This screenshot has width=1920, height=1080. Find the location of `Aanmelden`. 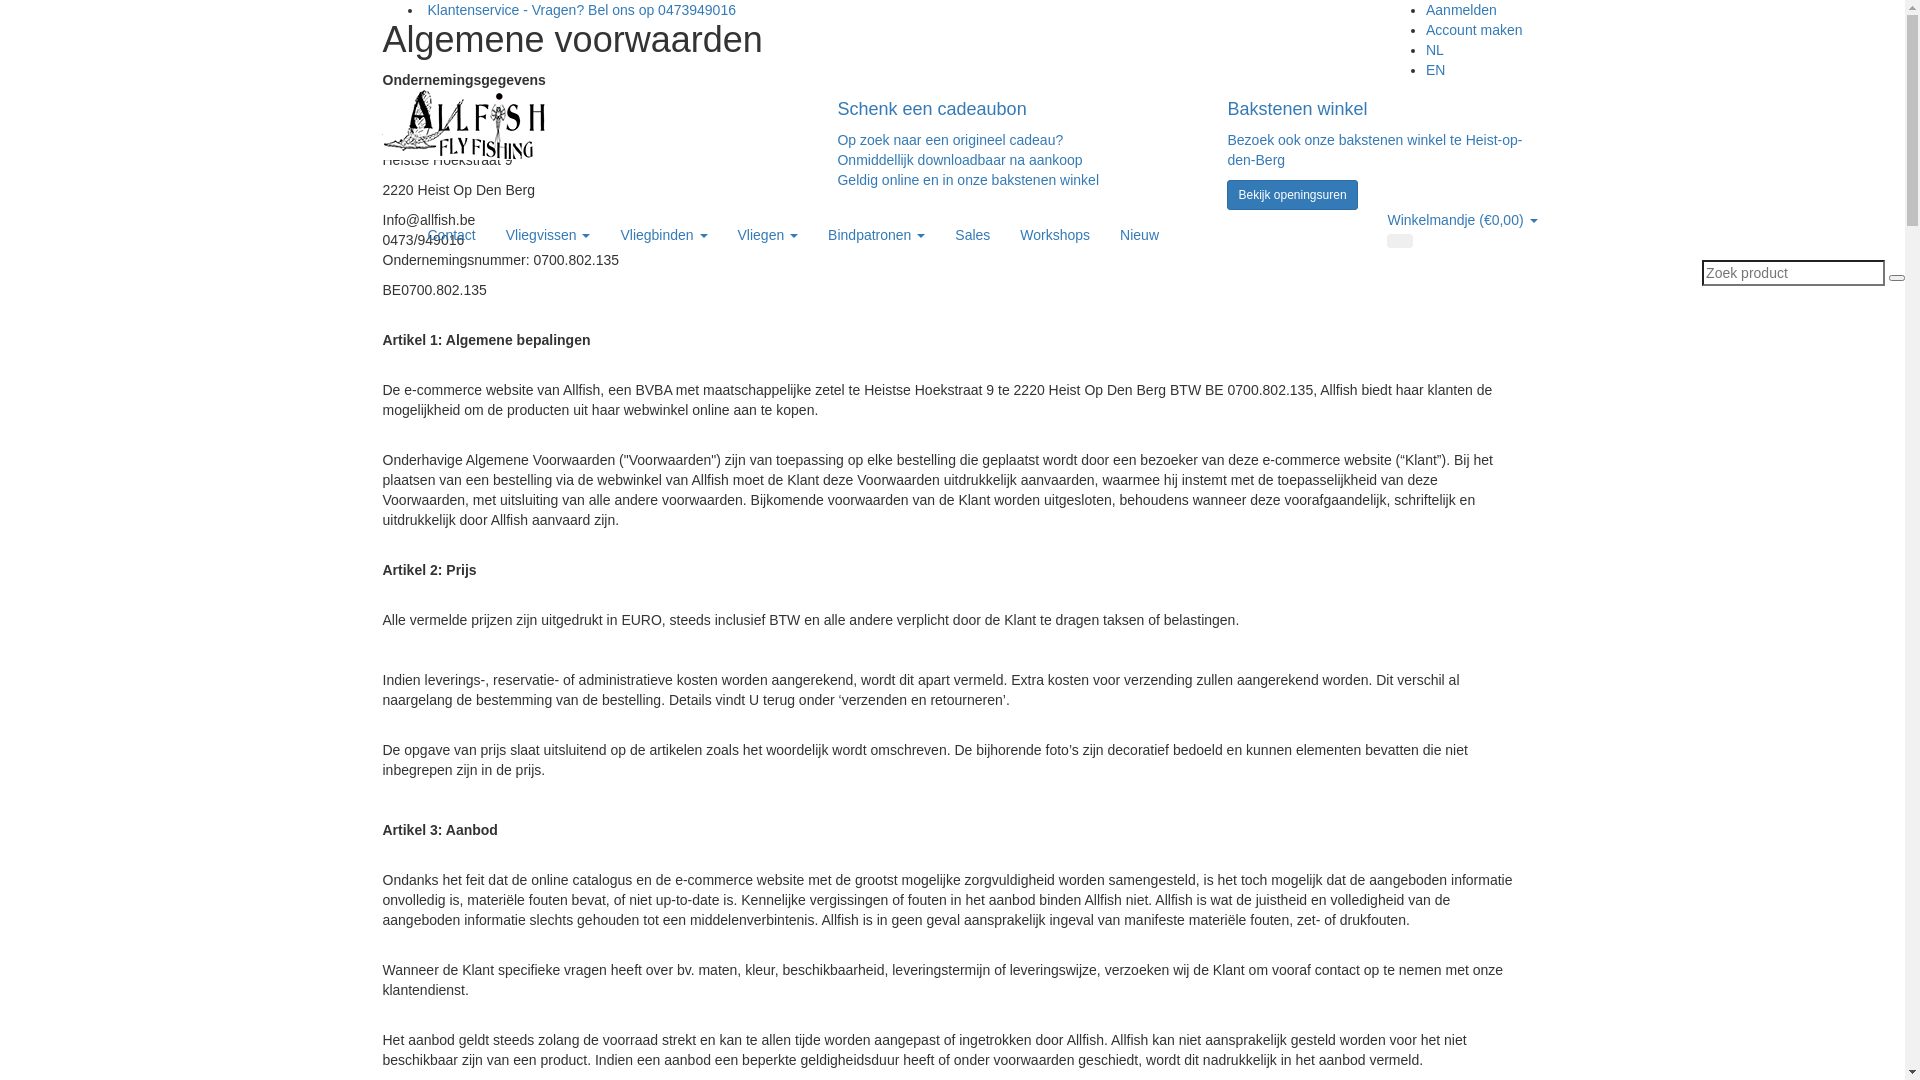

Aanmelden is located at coordinates (1462, 10).